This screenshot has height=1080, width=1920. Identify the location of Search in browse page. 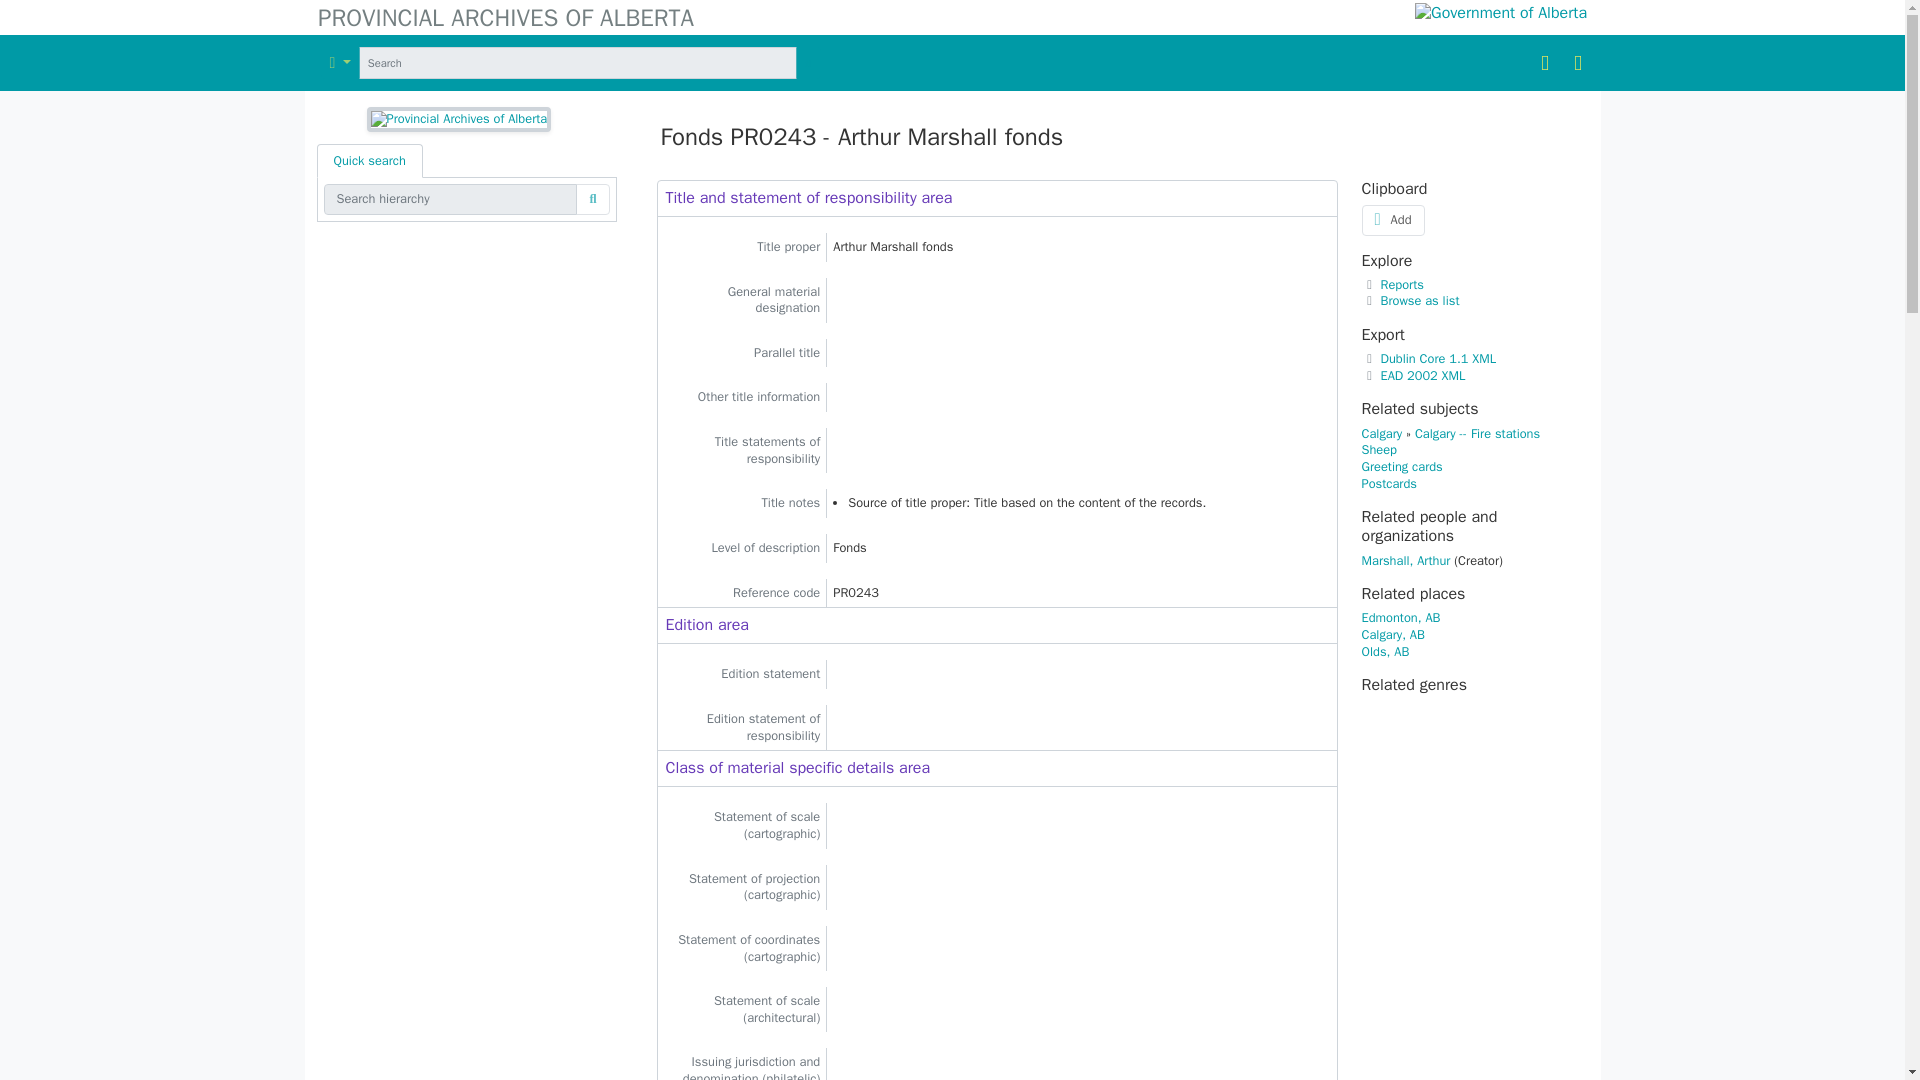
(808, 62).